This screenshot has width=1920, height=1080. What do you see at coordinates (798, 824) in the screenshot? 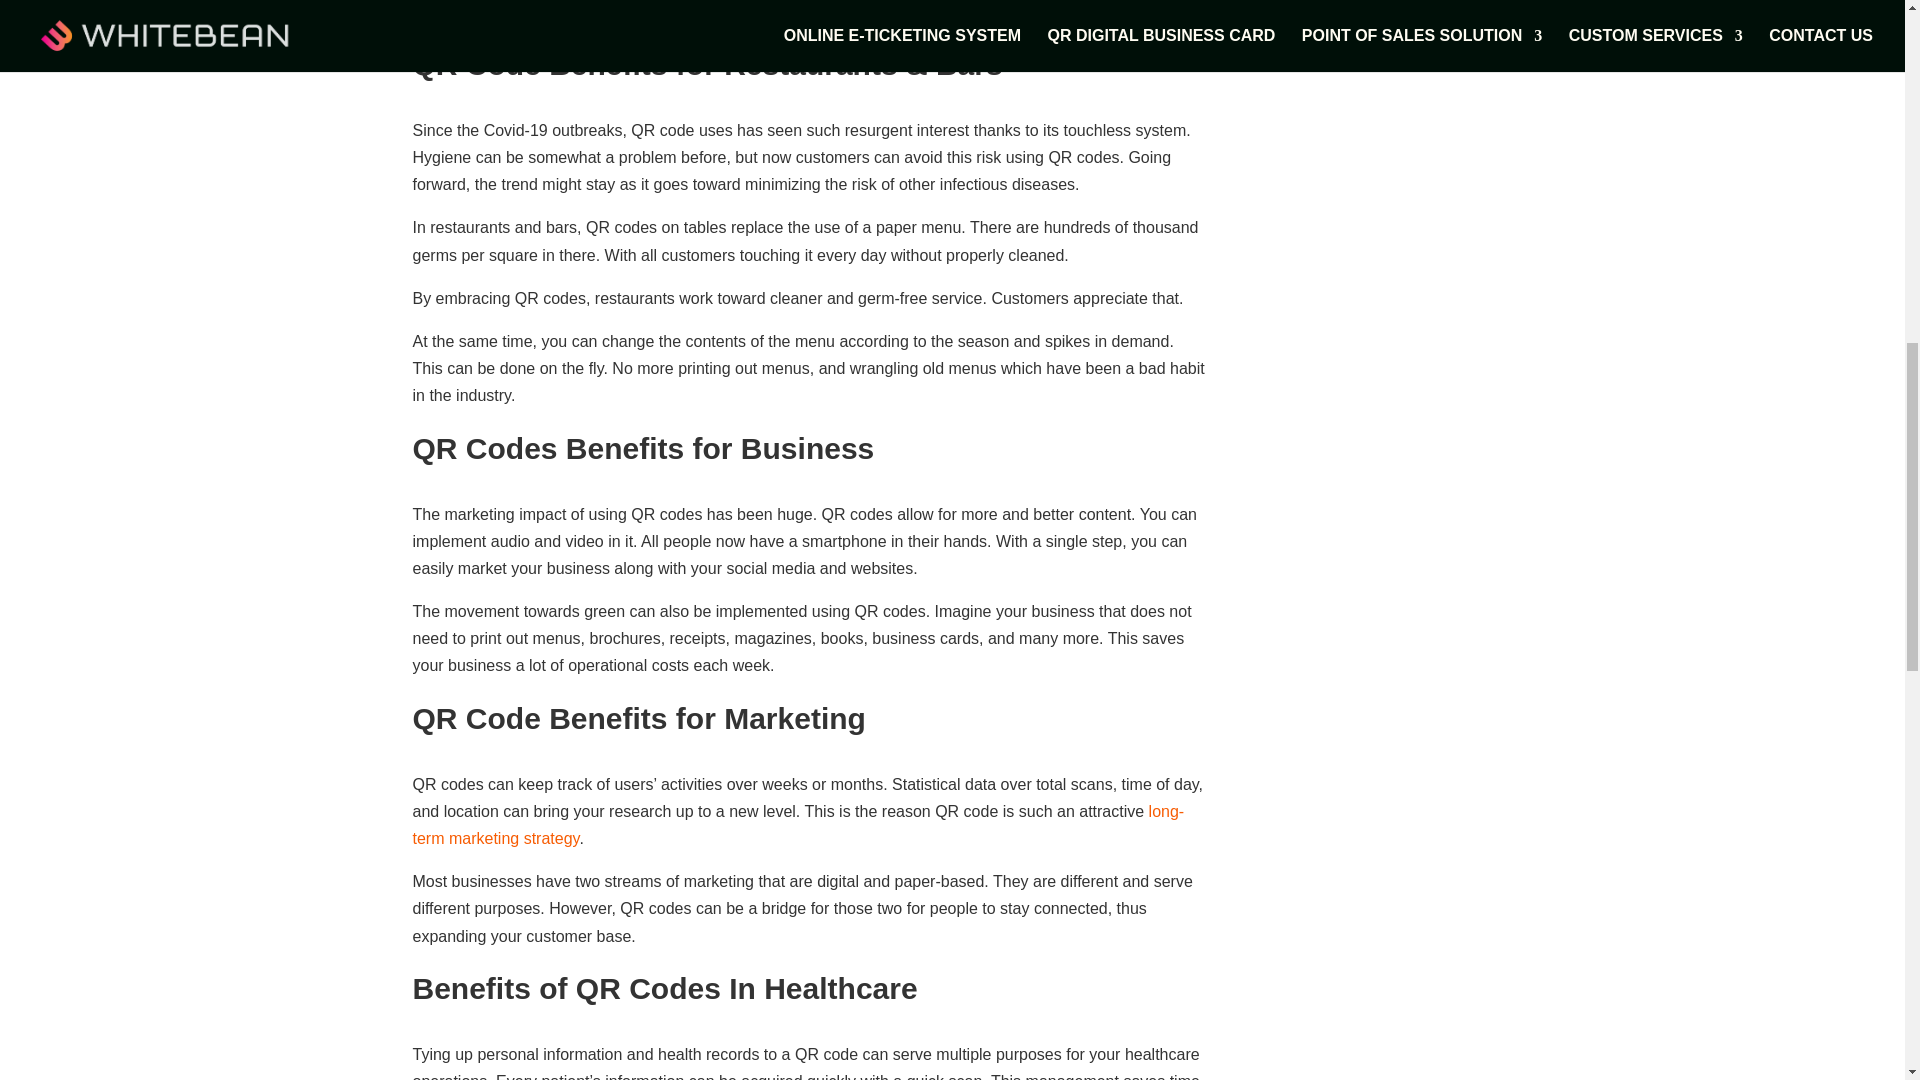
I see `long-term marketing strategy` at bounding box center [798, 824].